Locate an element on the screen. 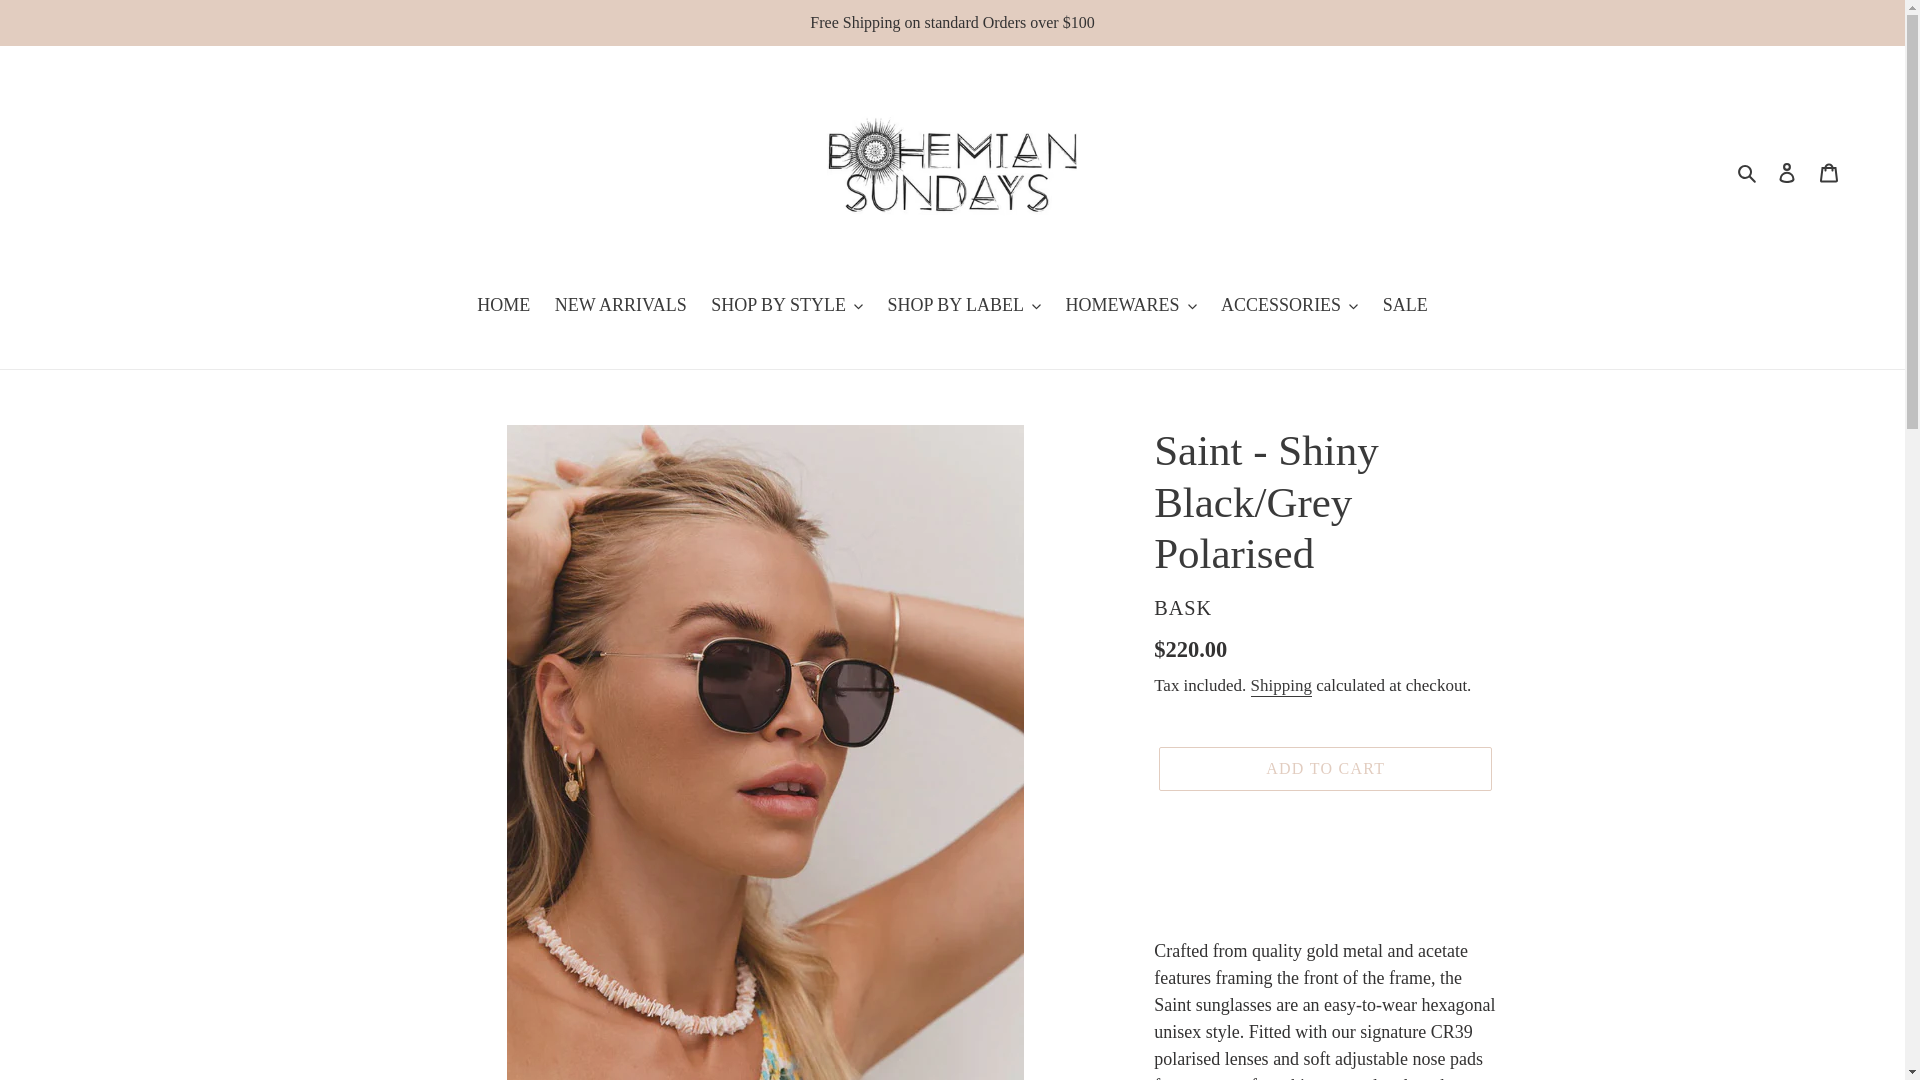 Image resolution: width=1920 pixels, height=1080 pixels. Log in is located at coordinates (1787, 171).